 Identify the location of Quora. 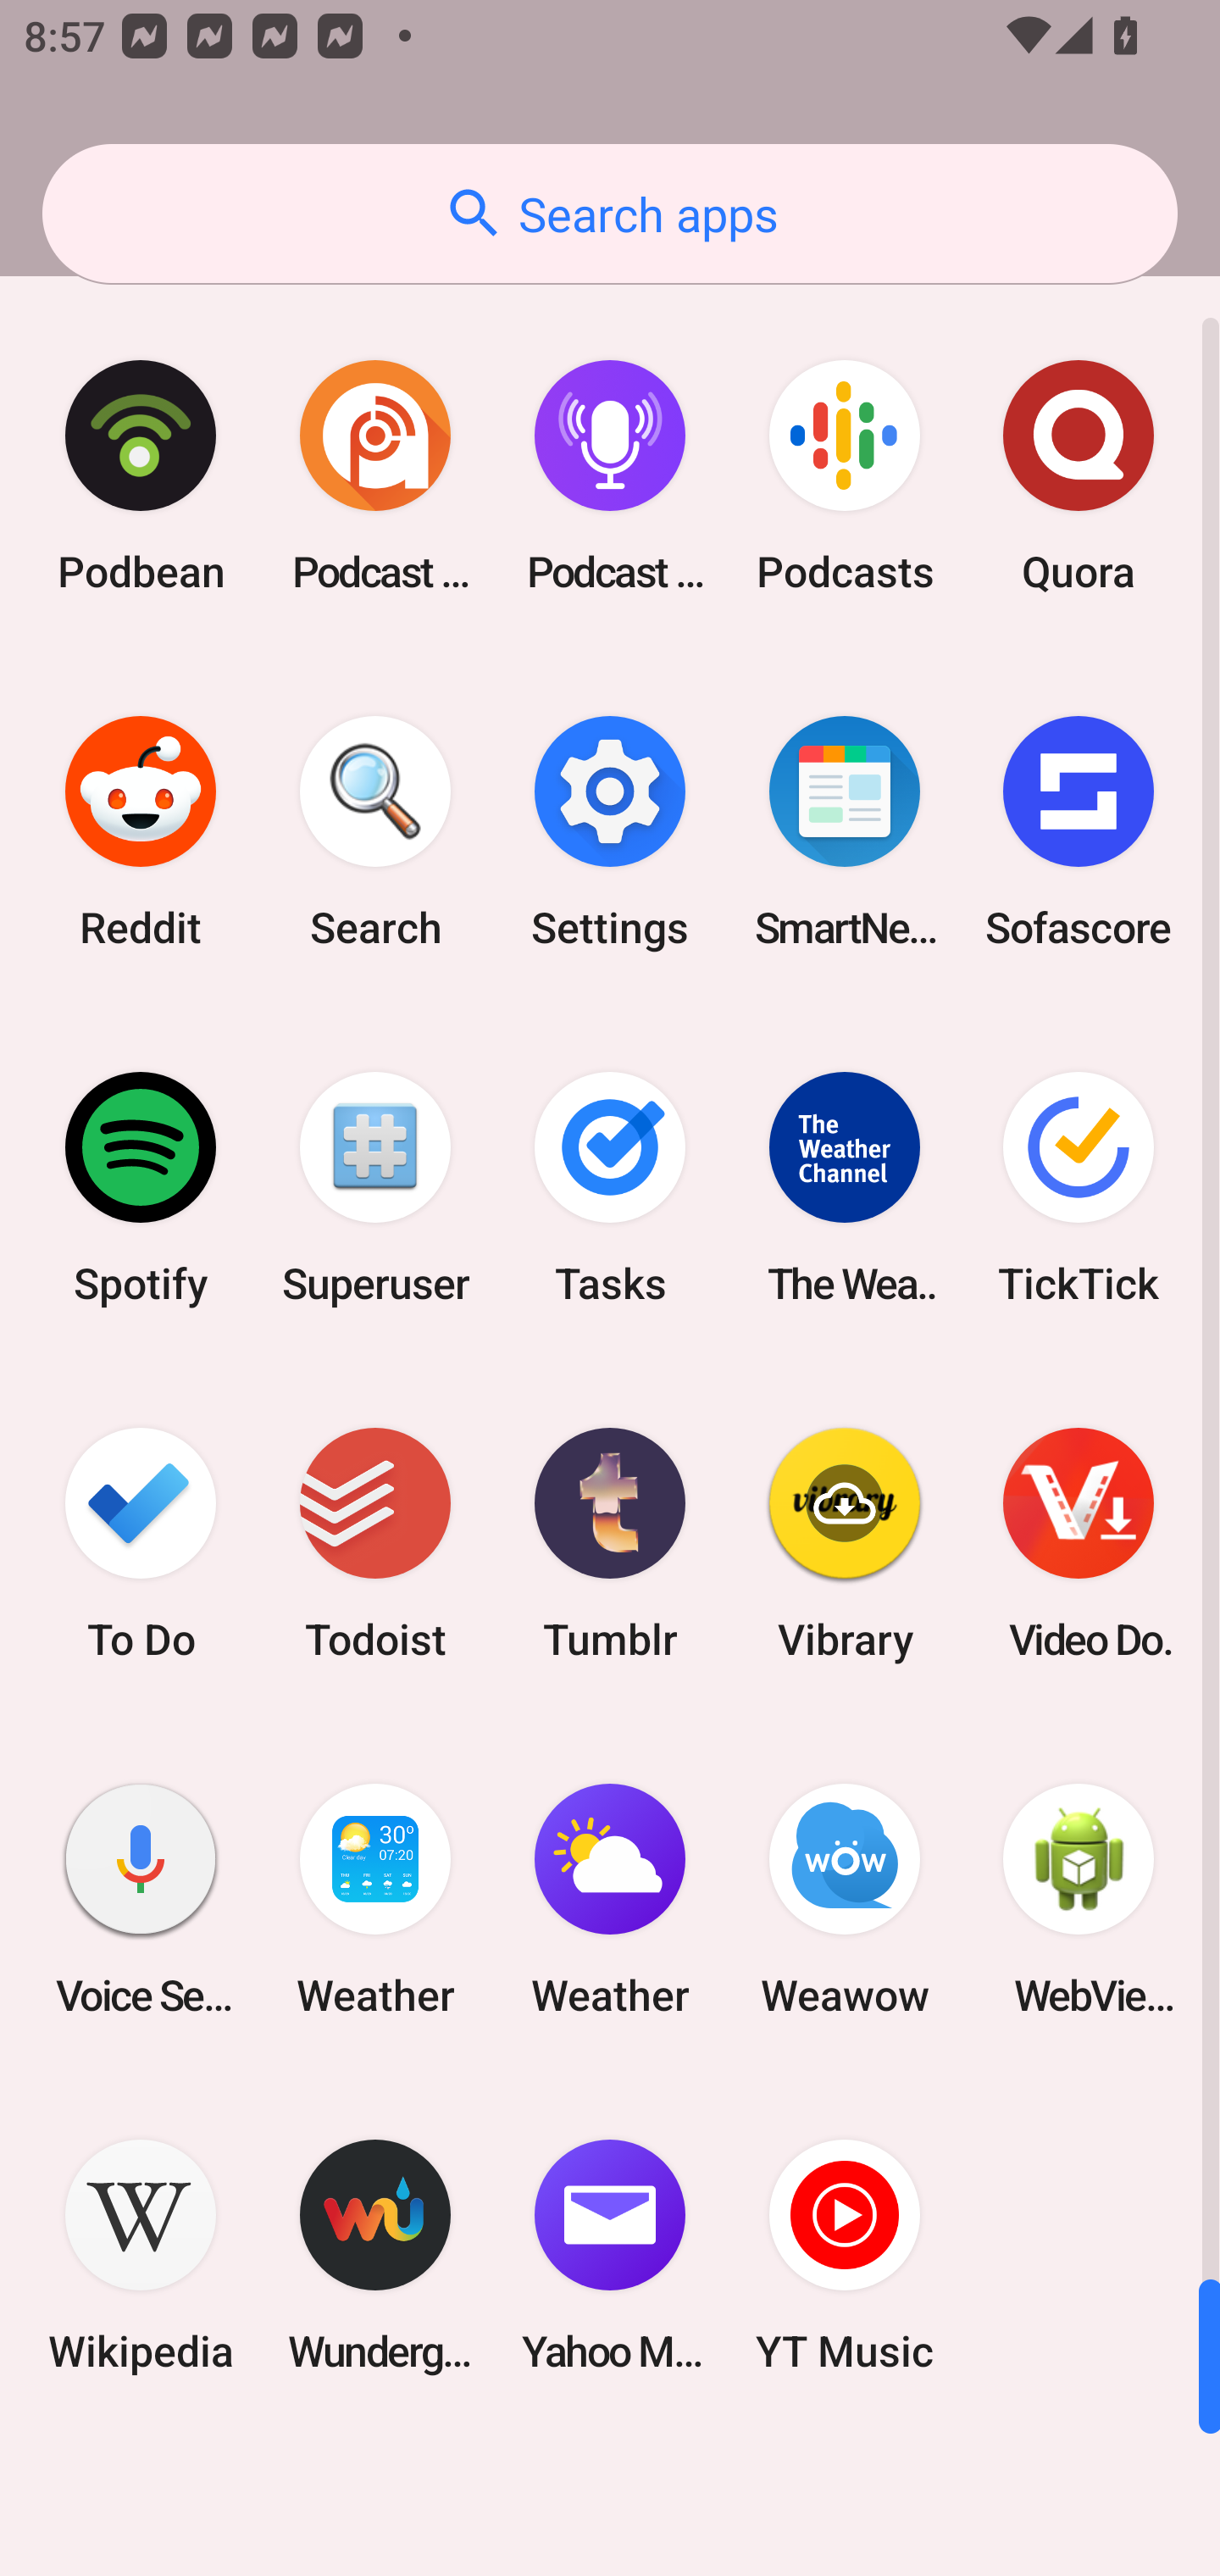
(1079, 476).